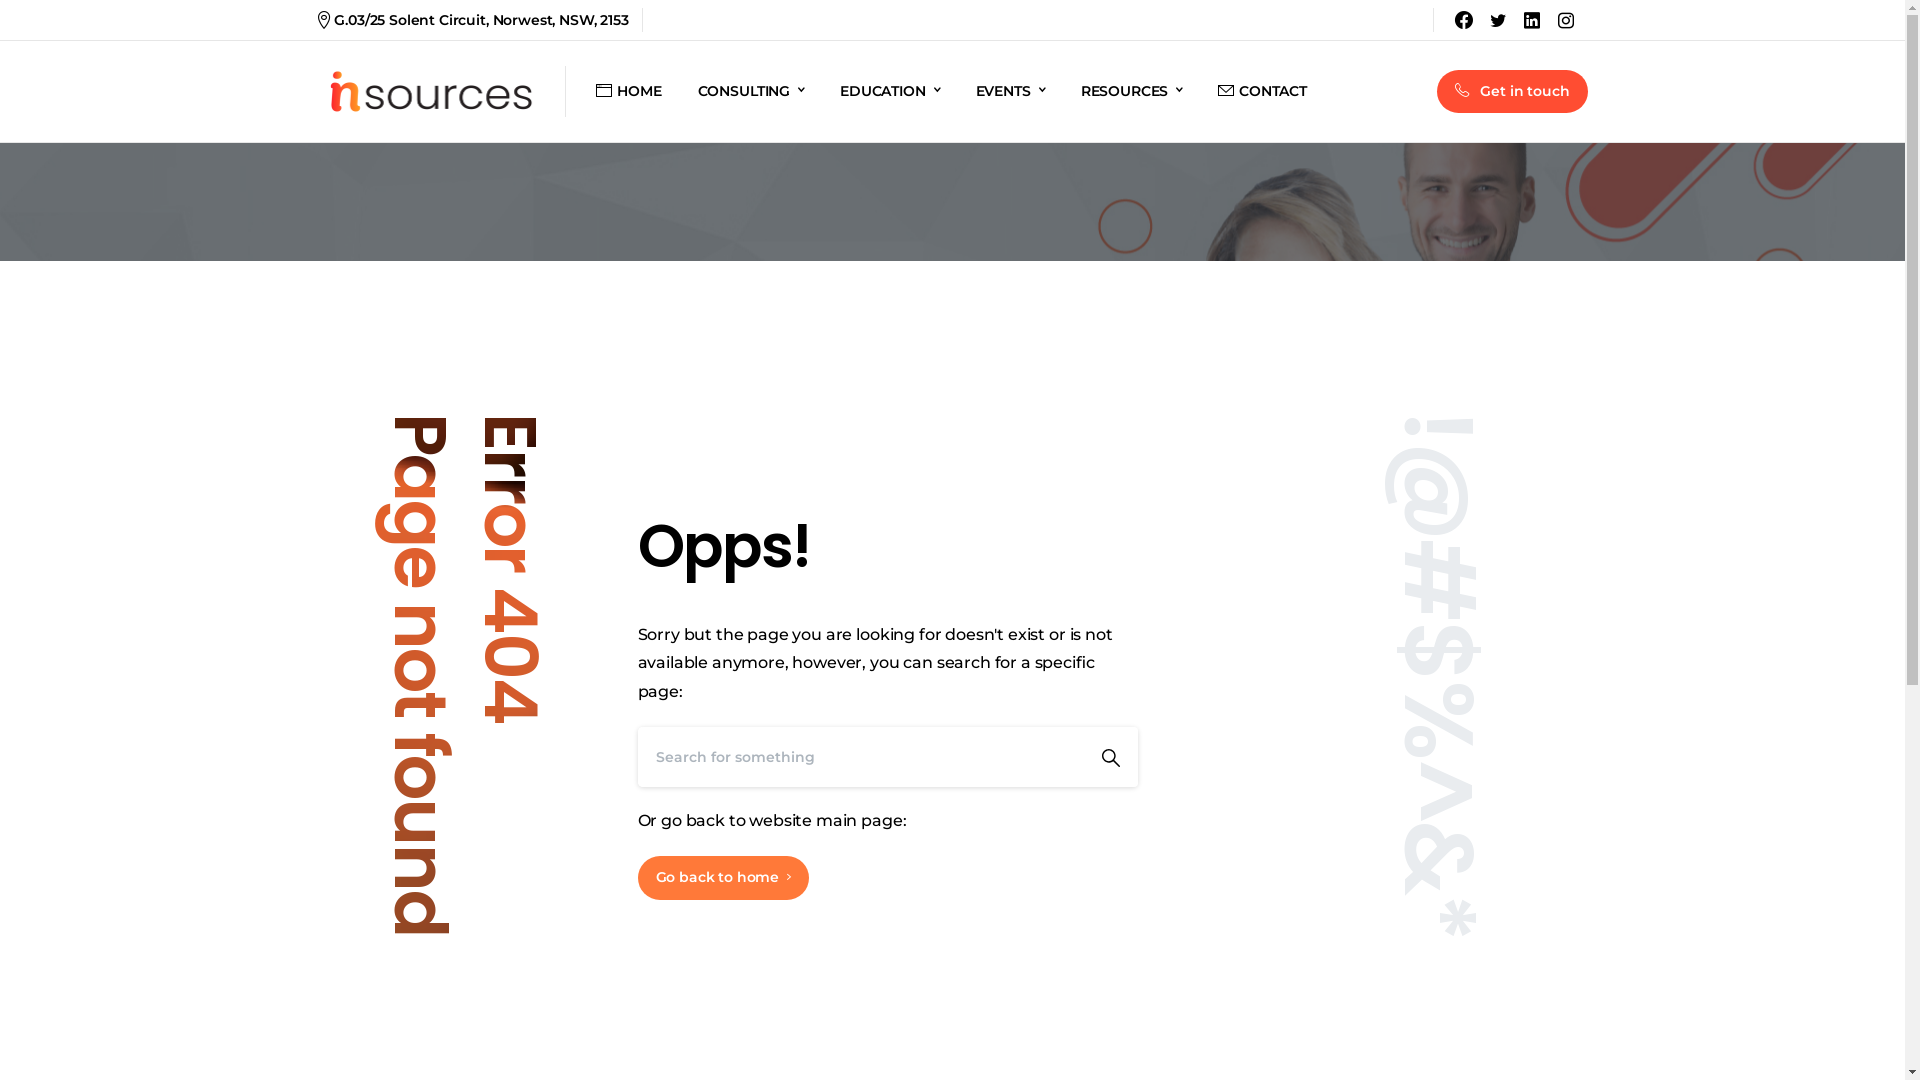 The width and height of the screenshot is (1920, 1080). I want to click on RESOURCES, so click(1132, 92).